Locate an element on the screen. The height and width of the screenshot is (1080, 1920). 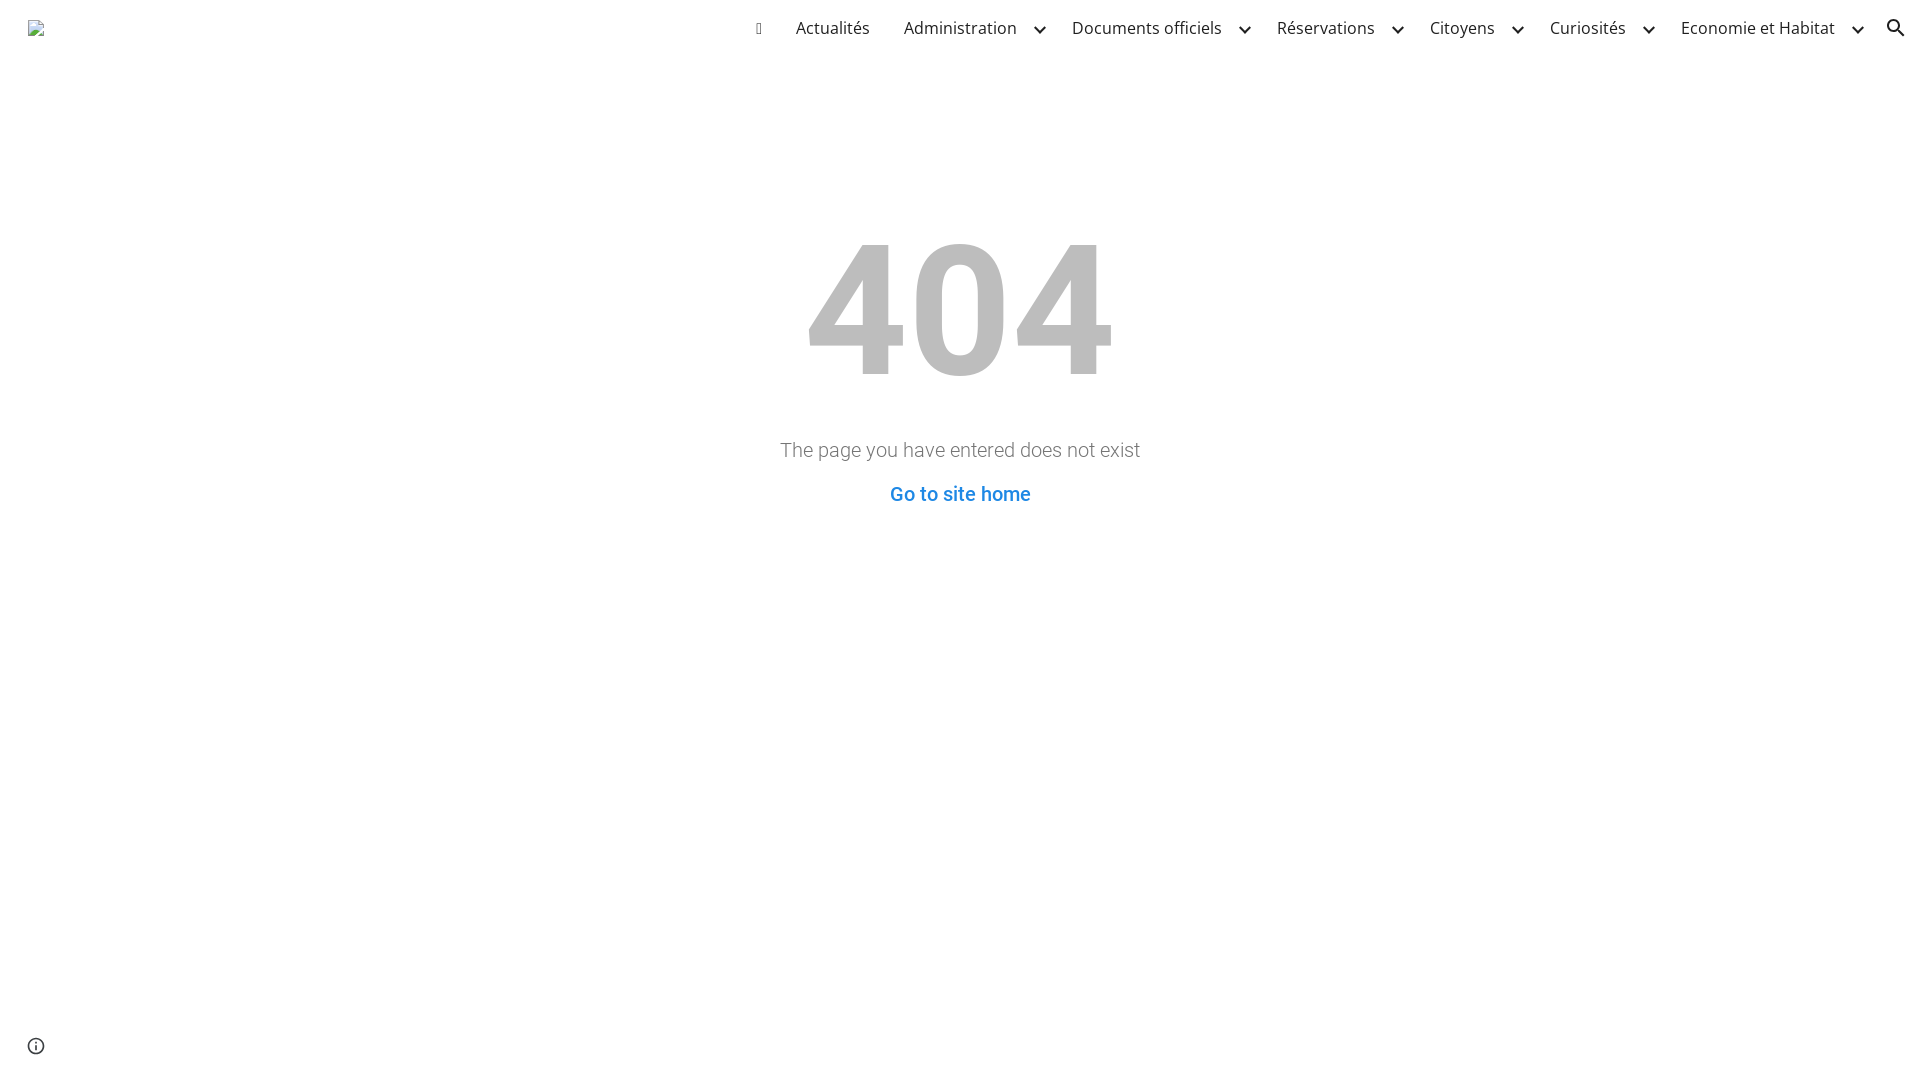
Economie et Habitat is located at coordinates (1758, 28).